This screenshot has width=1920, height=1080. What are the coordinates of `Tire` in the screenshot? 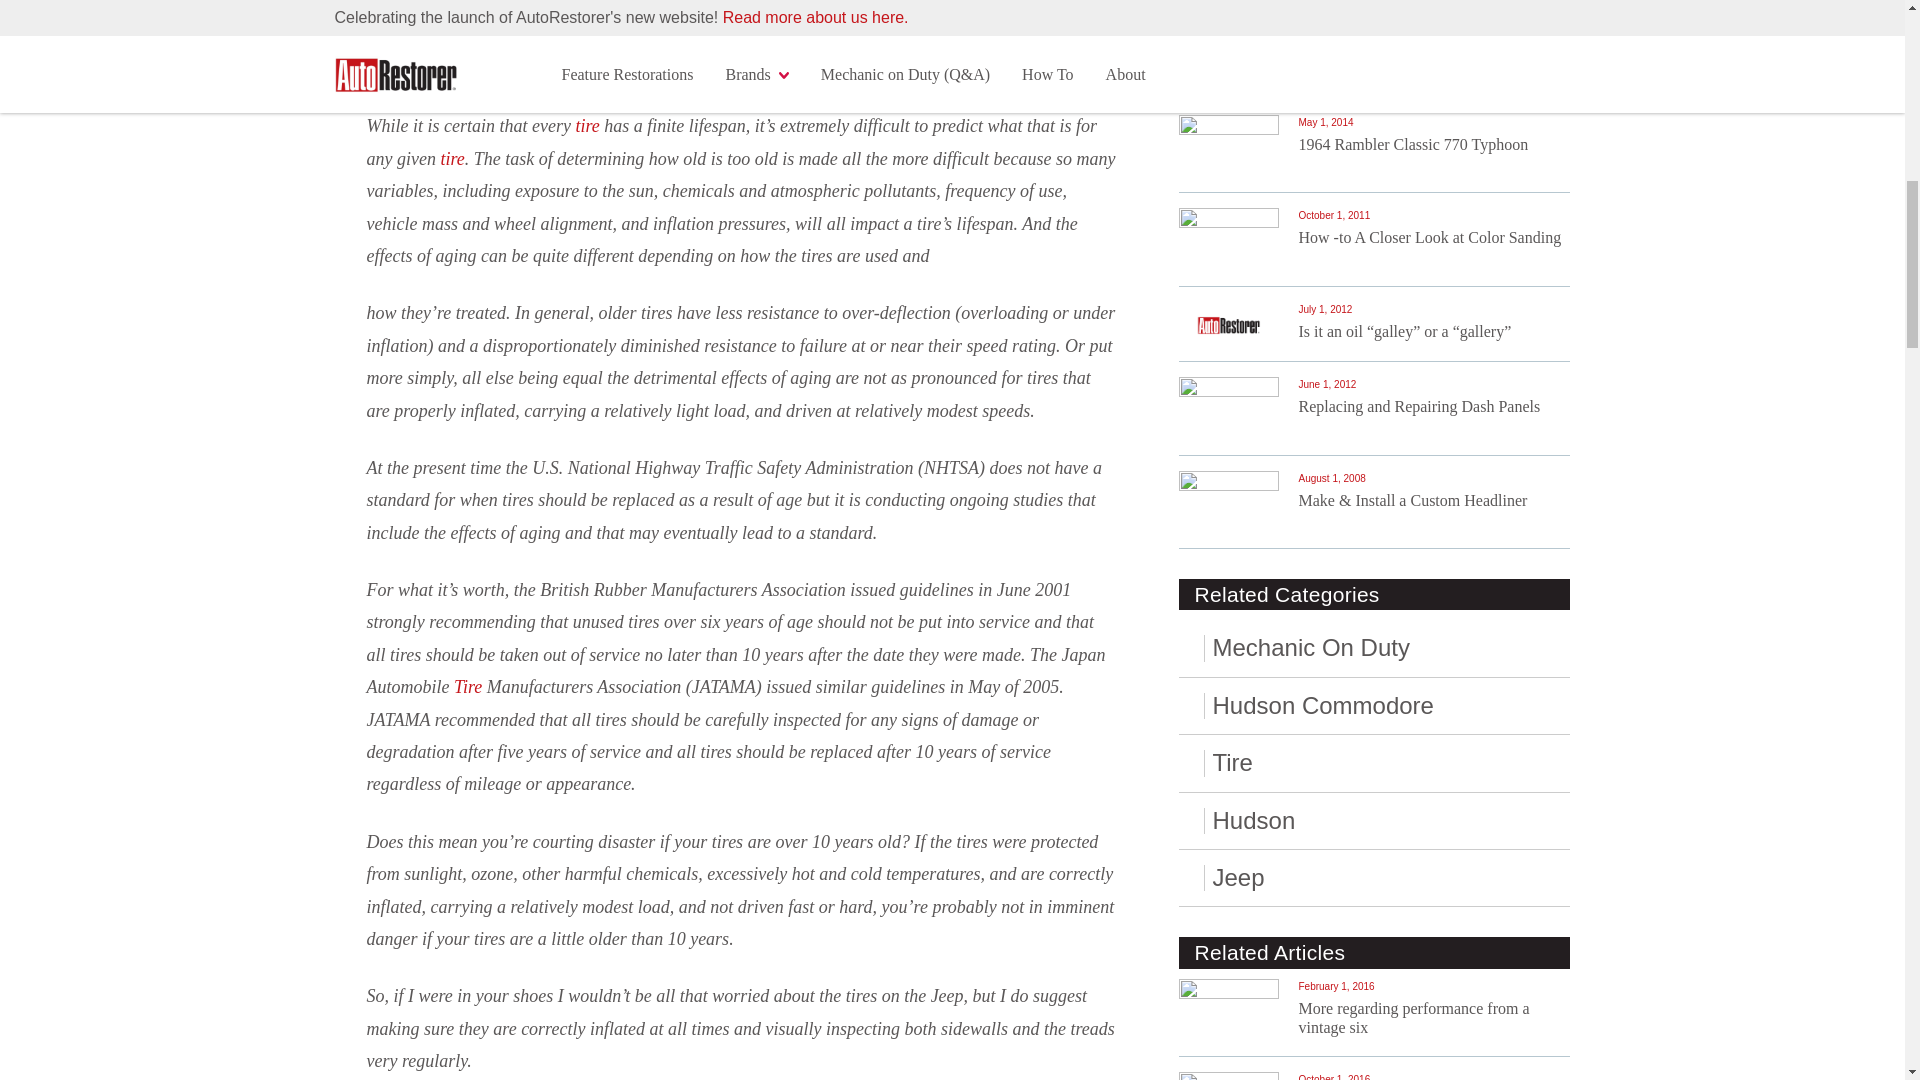 It's located at (467, 686).